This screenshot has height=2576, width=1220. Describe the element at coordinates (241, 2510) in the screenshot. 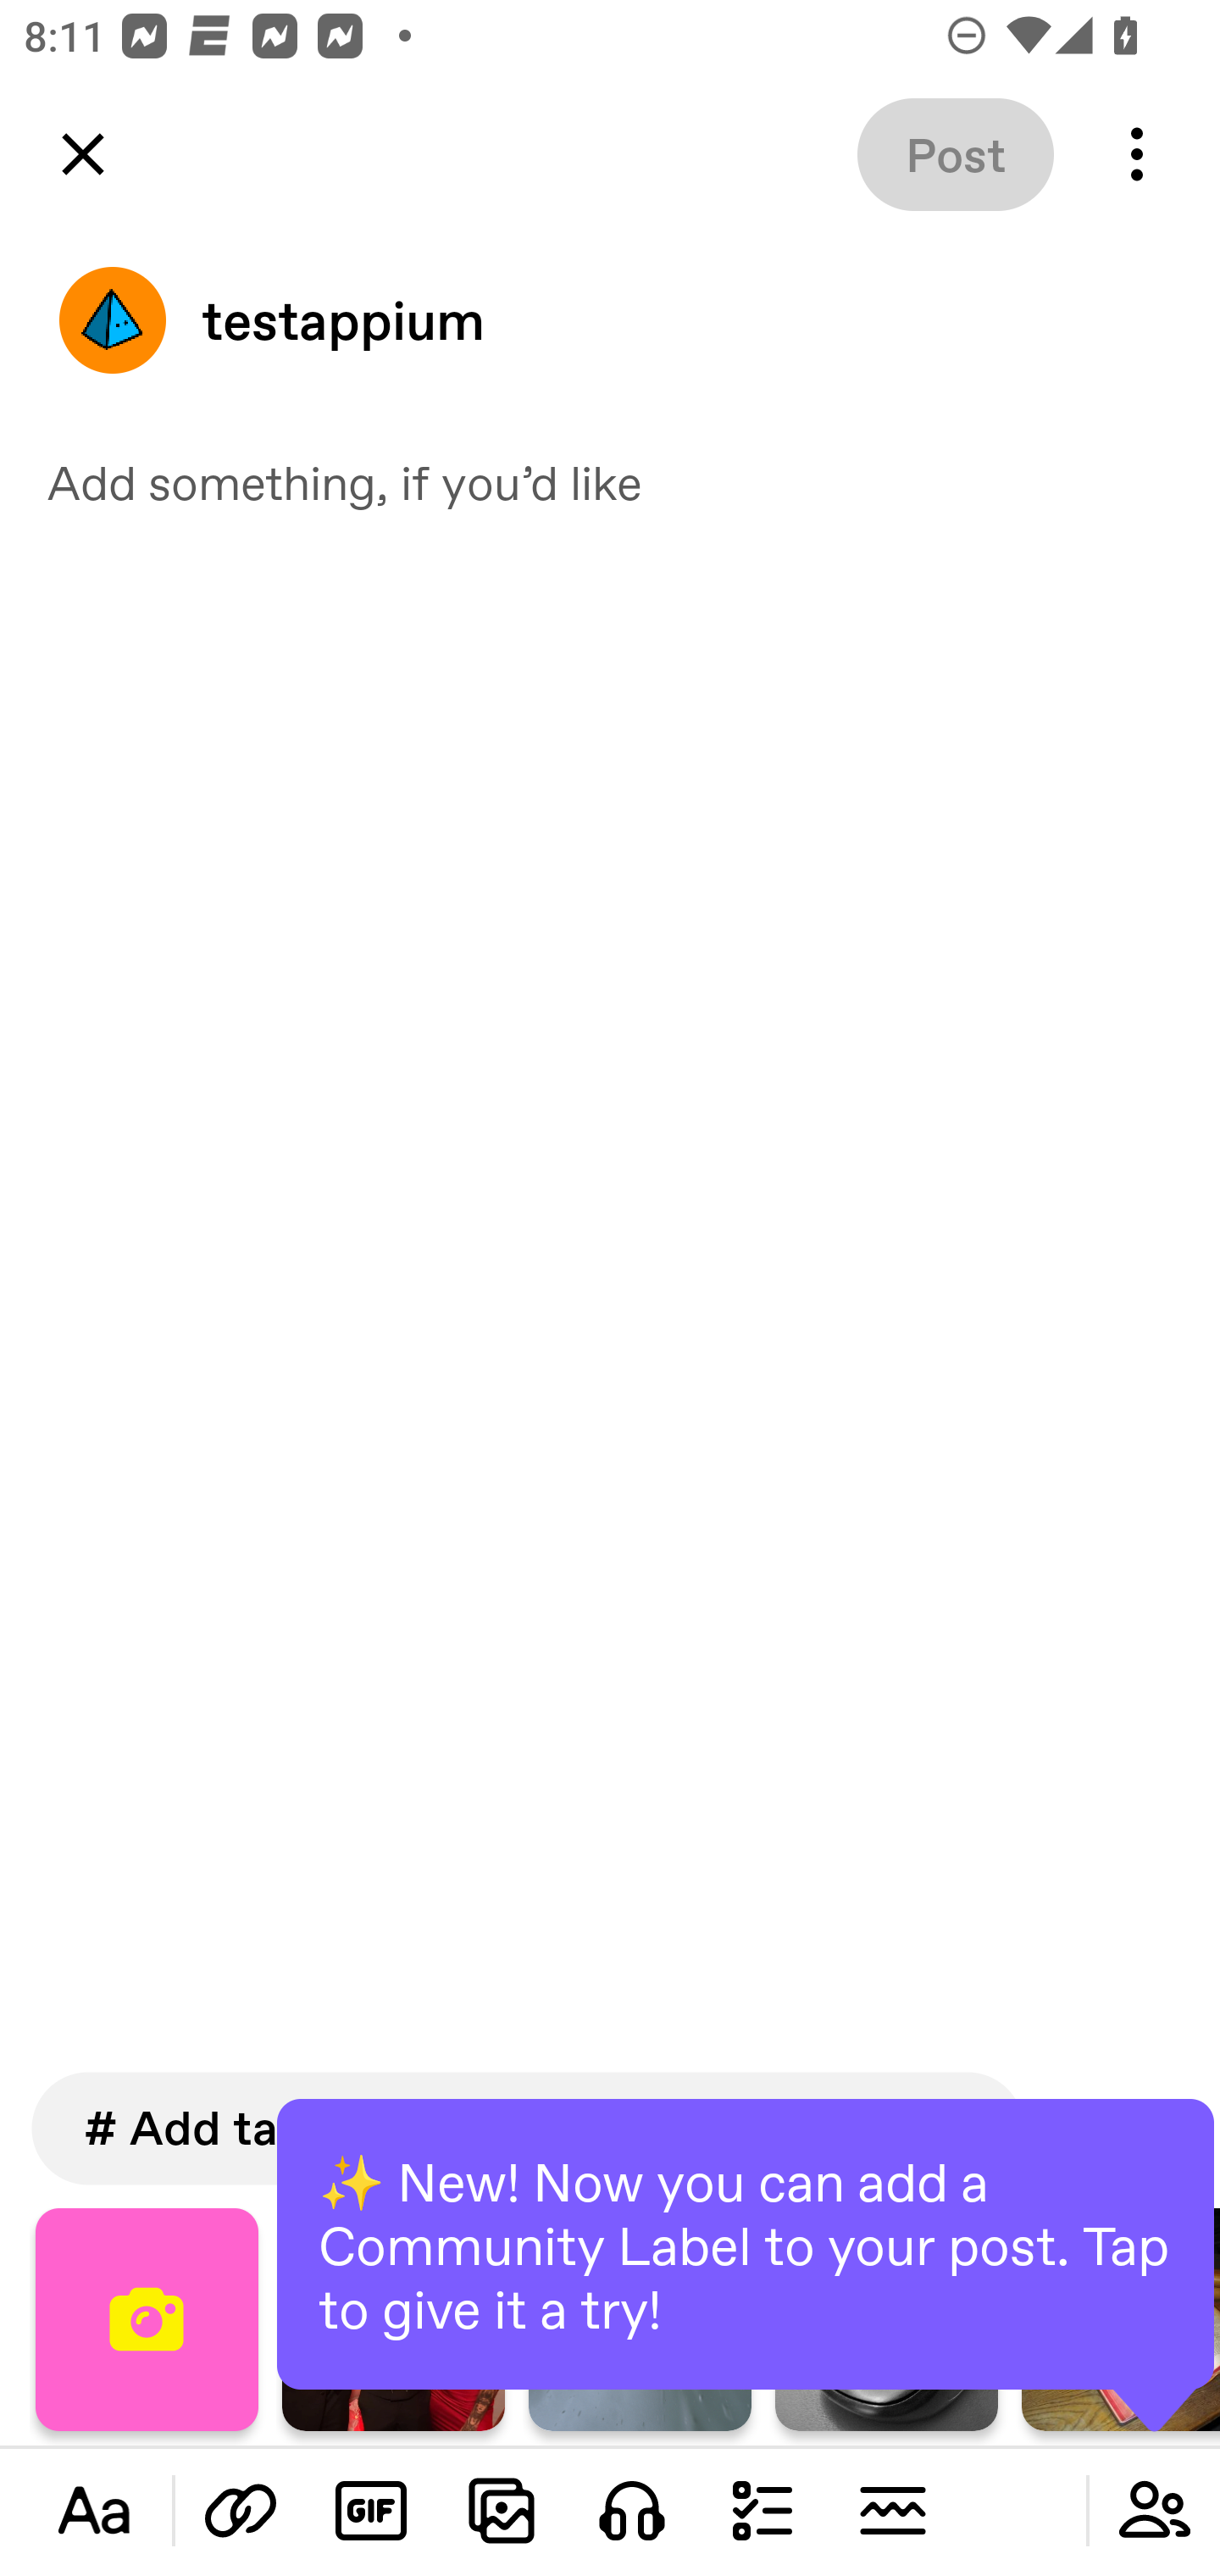

I see `Add text to post` at that location.